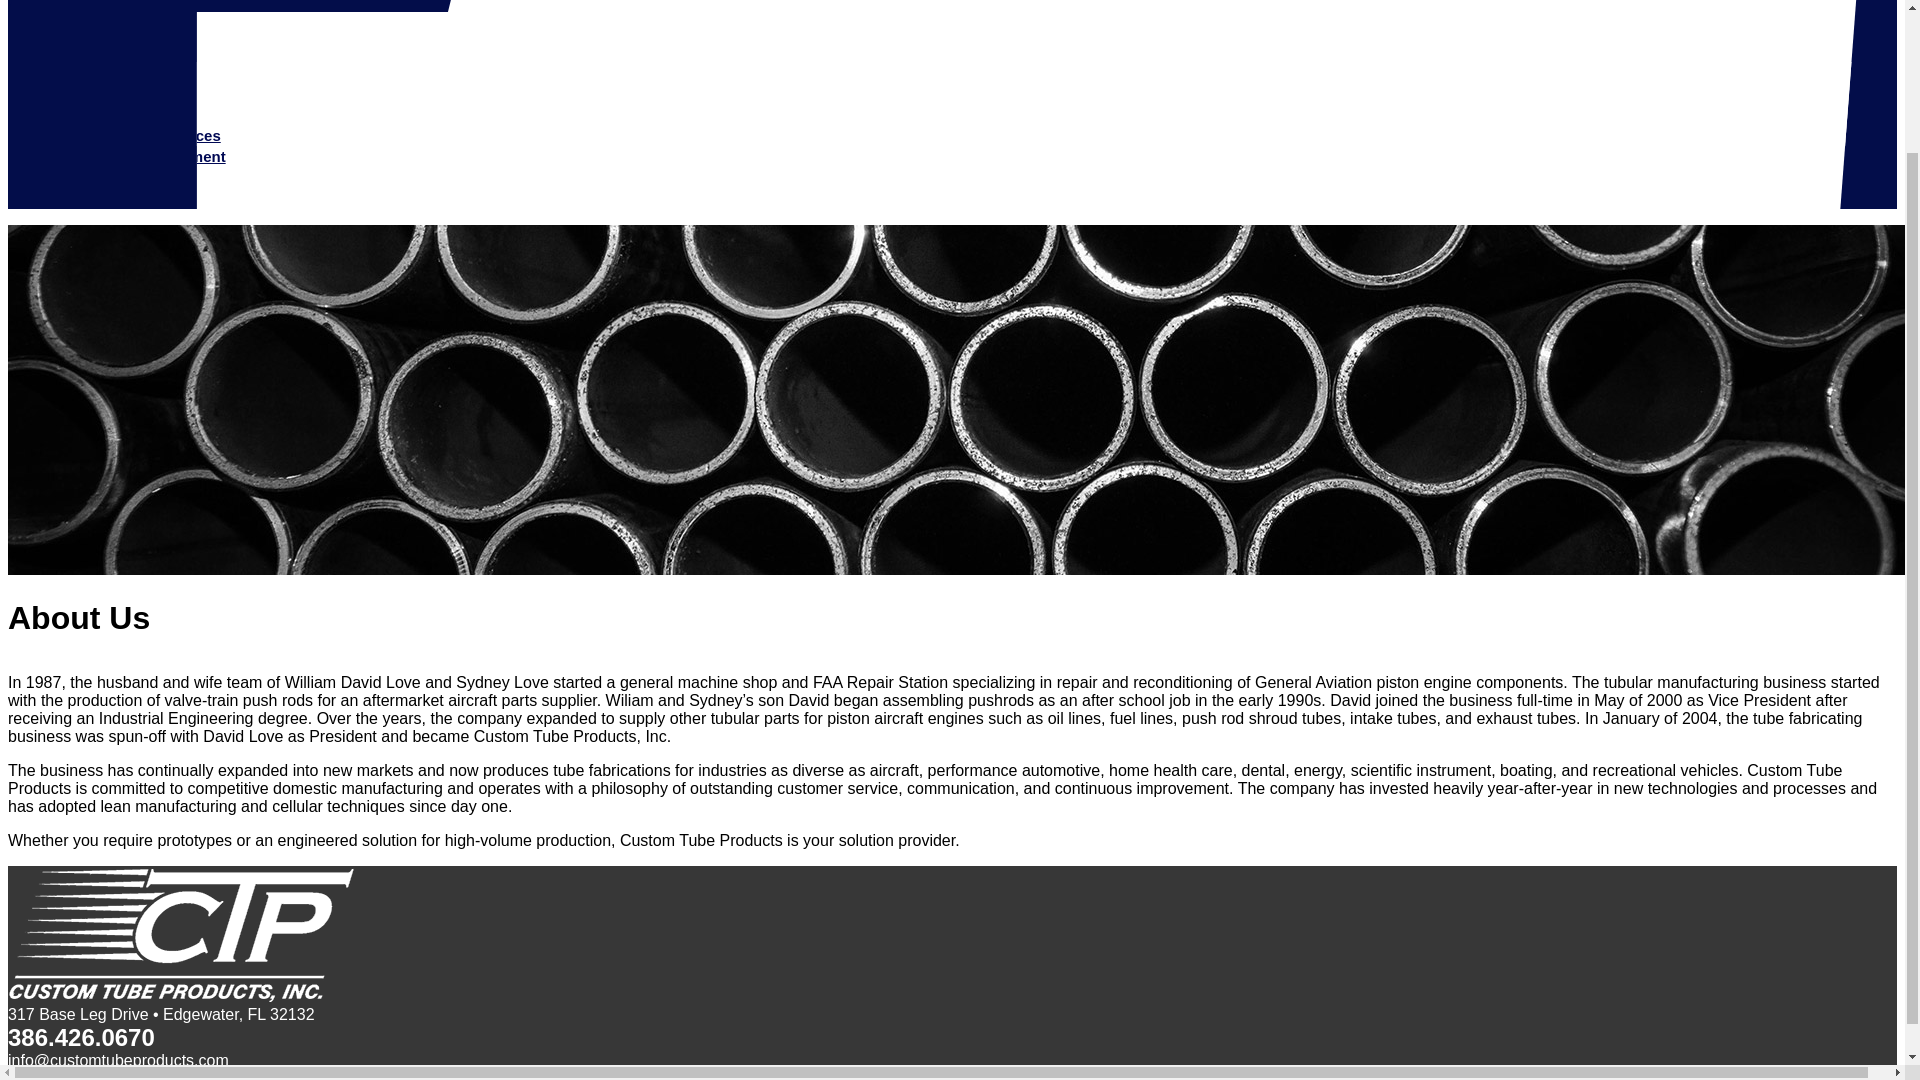  What do you see at coordinates (74, 52) in the screenshot?
I see `Services` at bounding box center [74, 52].